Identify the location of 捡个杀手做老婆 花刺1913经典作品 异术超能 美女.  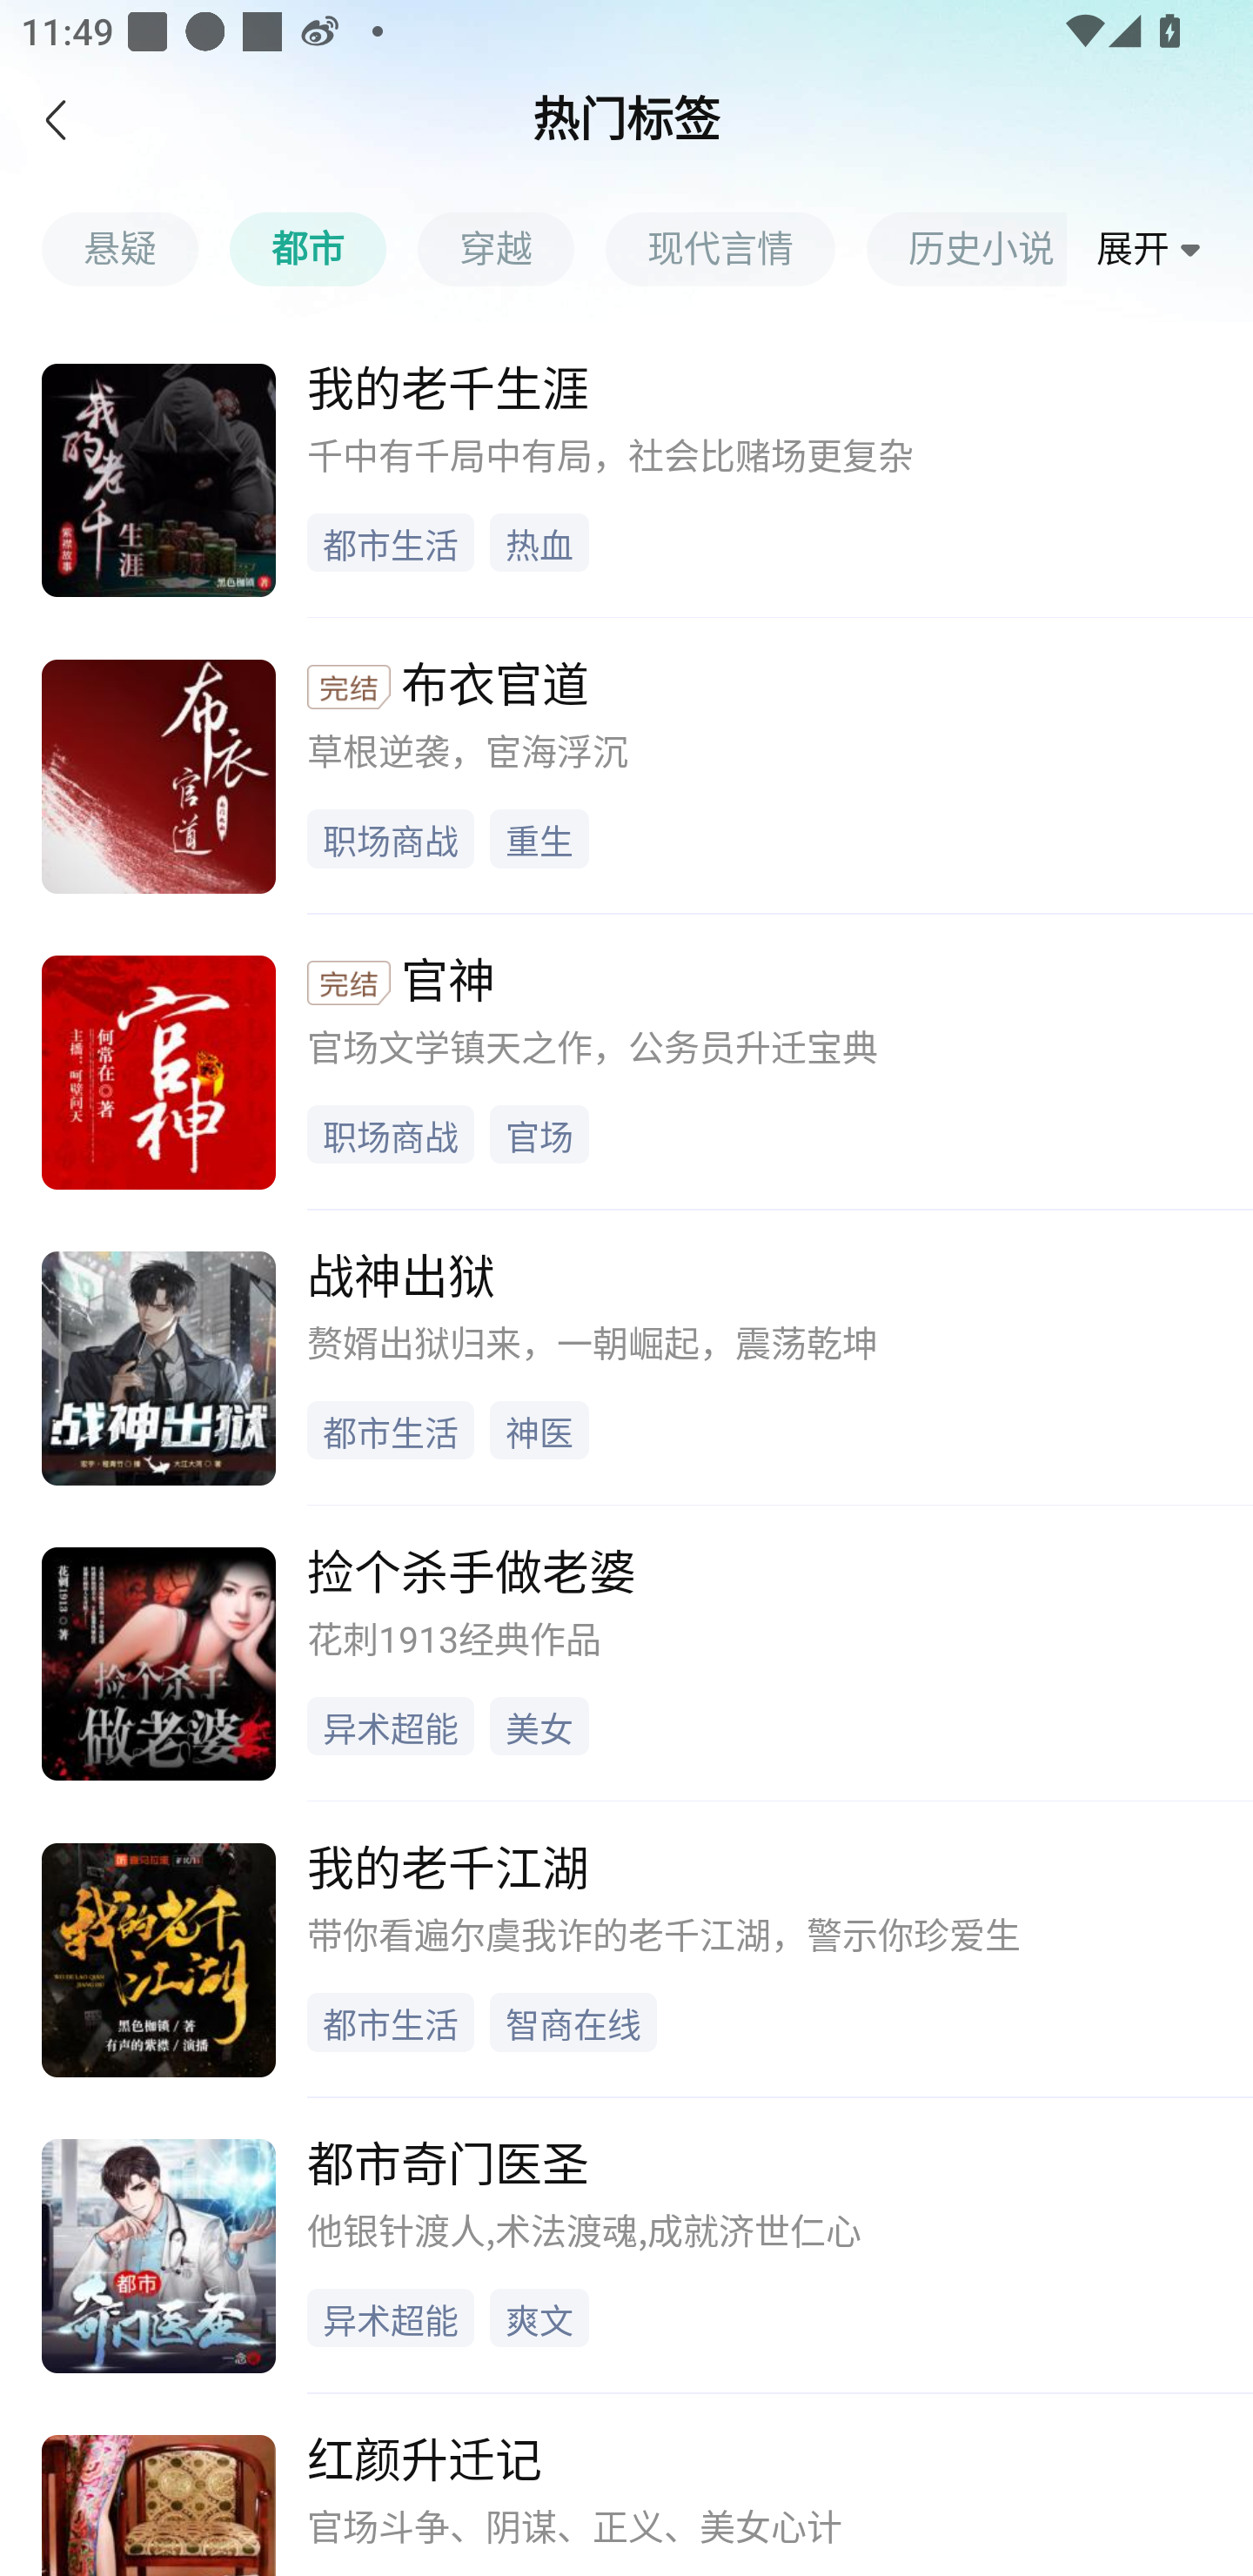
(626, 1652).